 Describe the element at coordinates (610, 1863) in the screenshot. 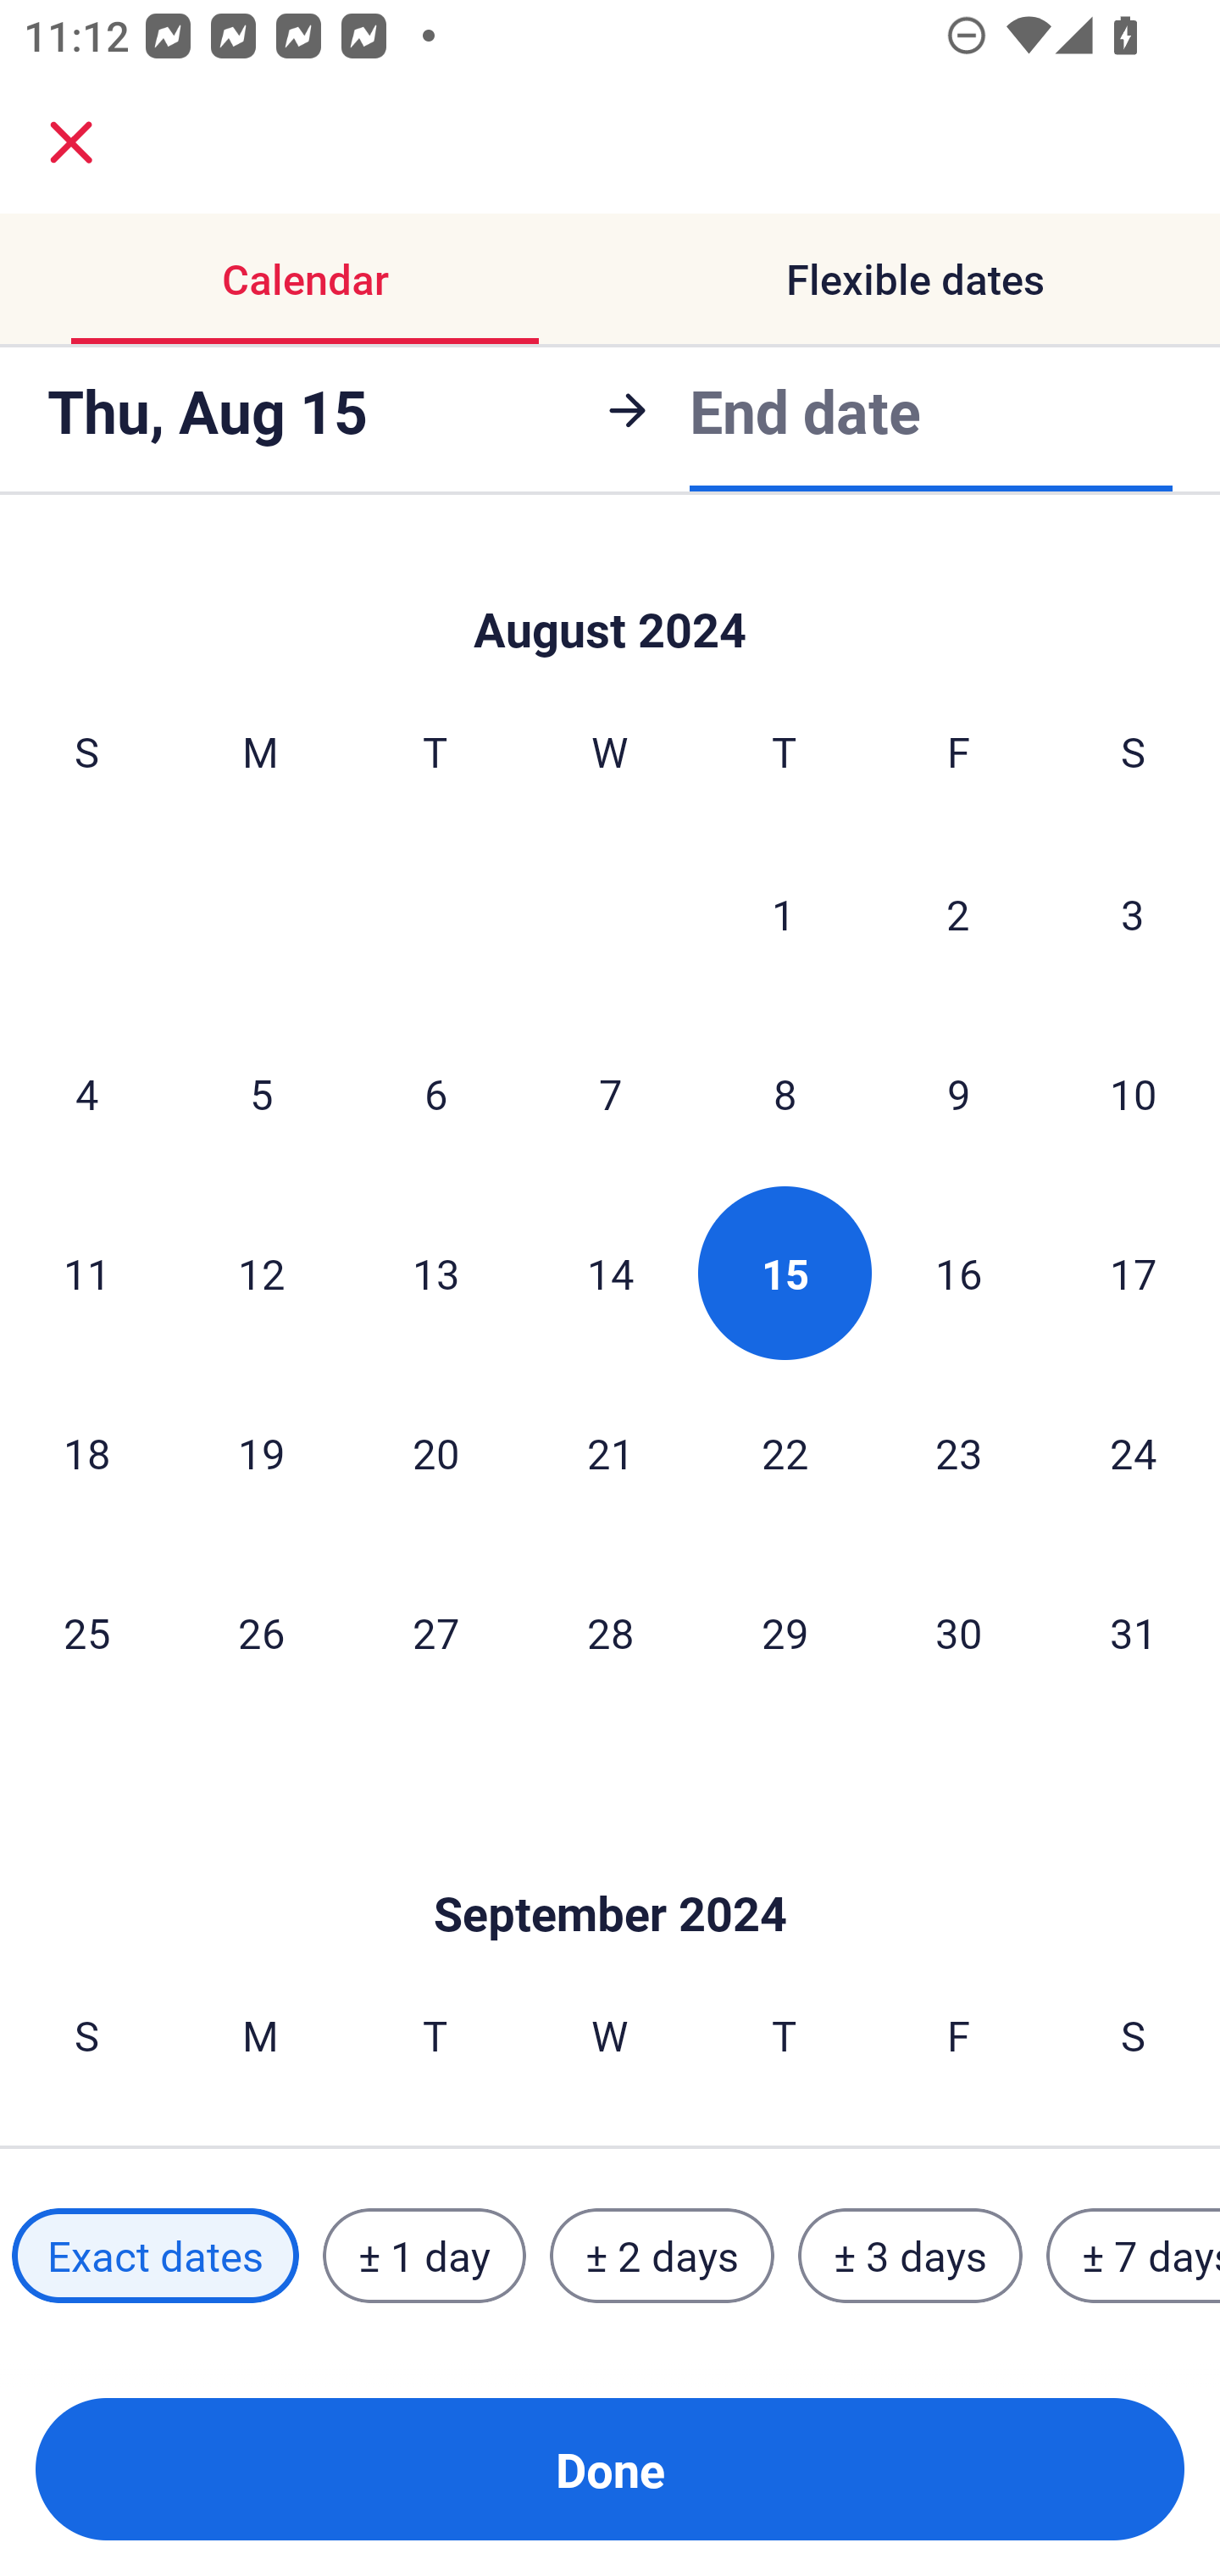

I see `Skip to Done` at that location.